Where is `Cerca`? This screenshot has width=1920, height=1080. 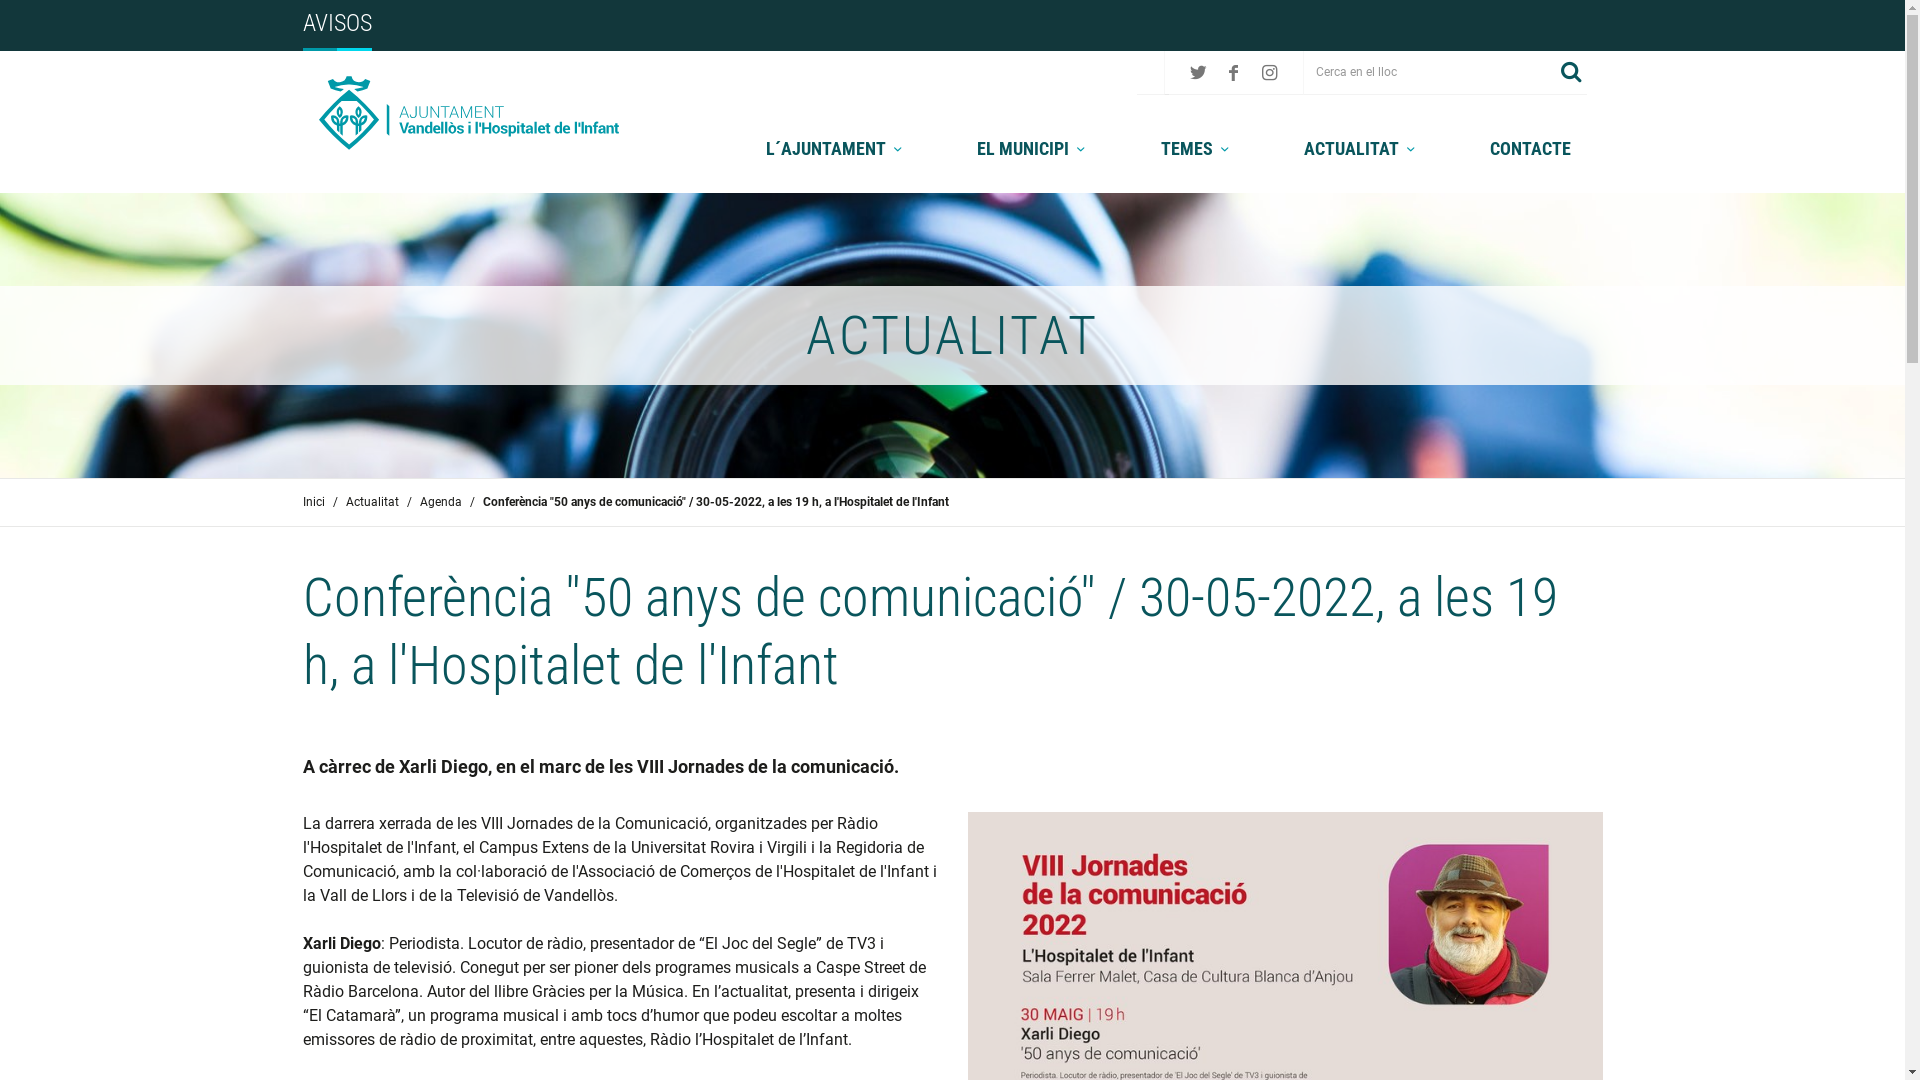
Cerca is located at coordinates (1572, 72).